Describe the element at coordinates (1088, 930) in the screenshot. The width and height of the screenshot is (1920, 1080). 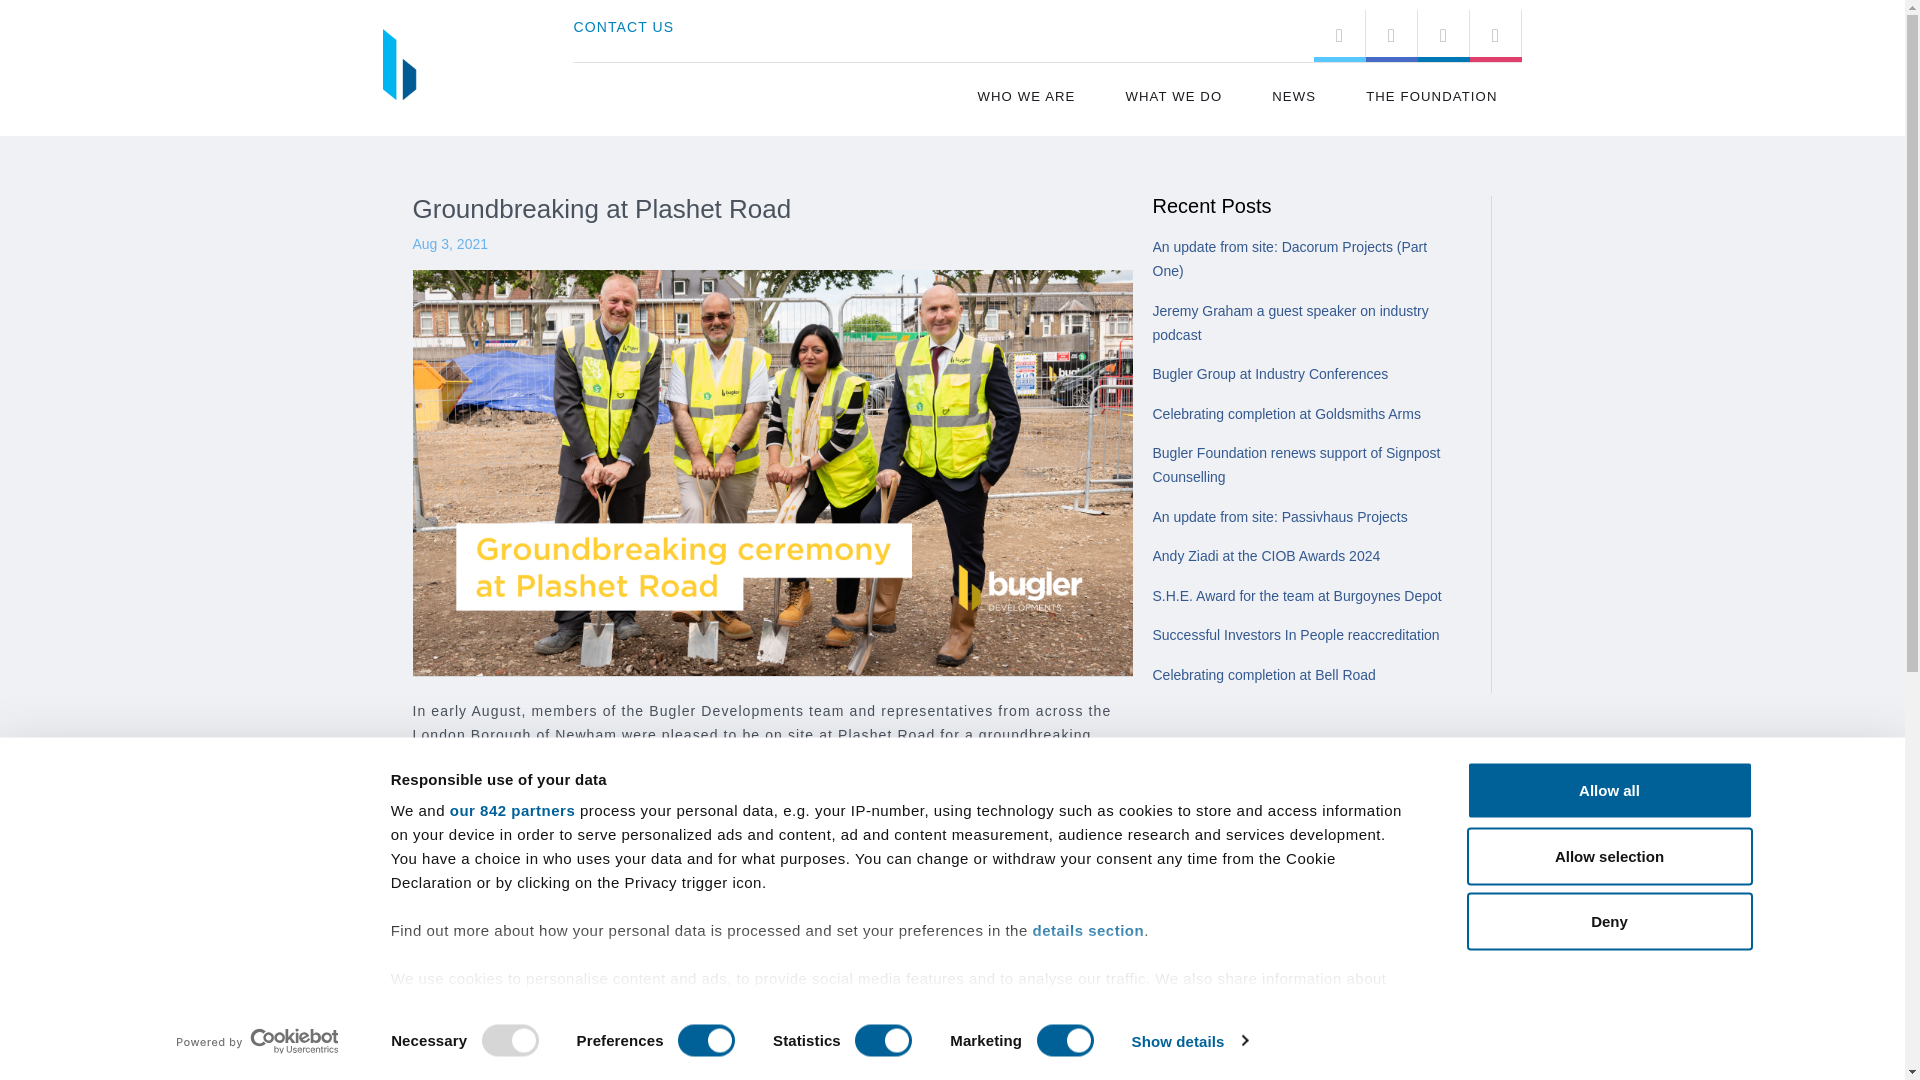
I see `details section` at that location.